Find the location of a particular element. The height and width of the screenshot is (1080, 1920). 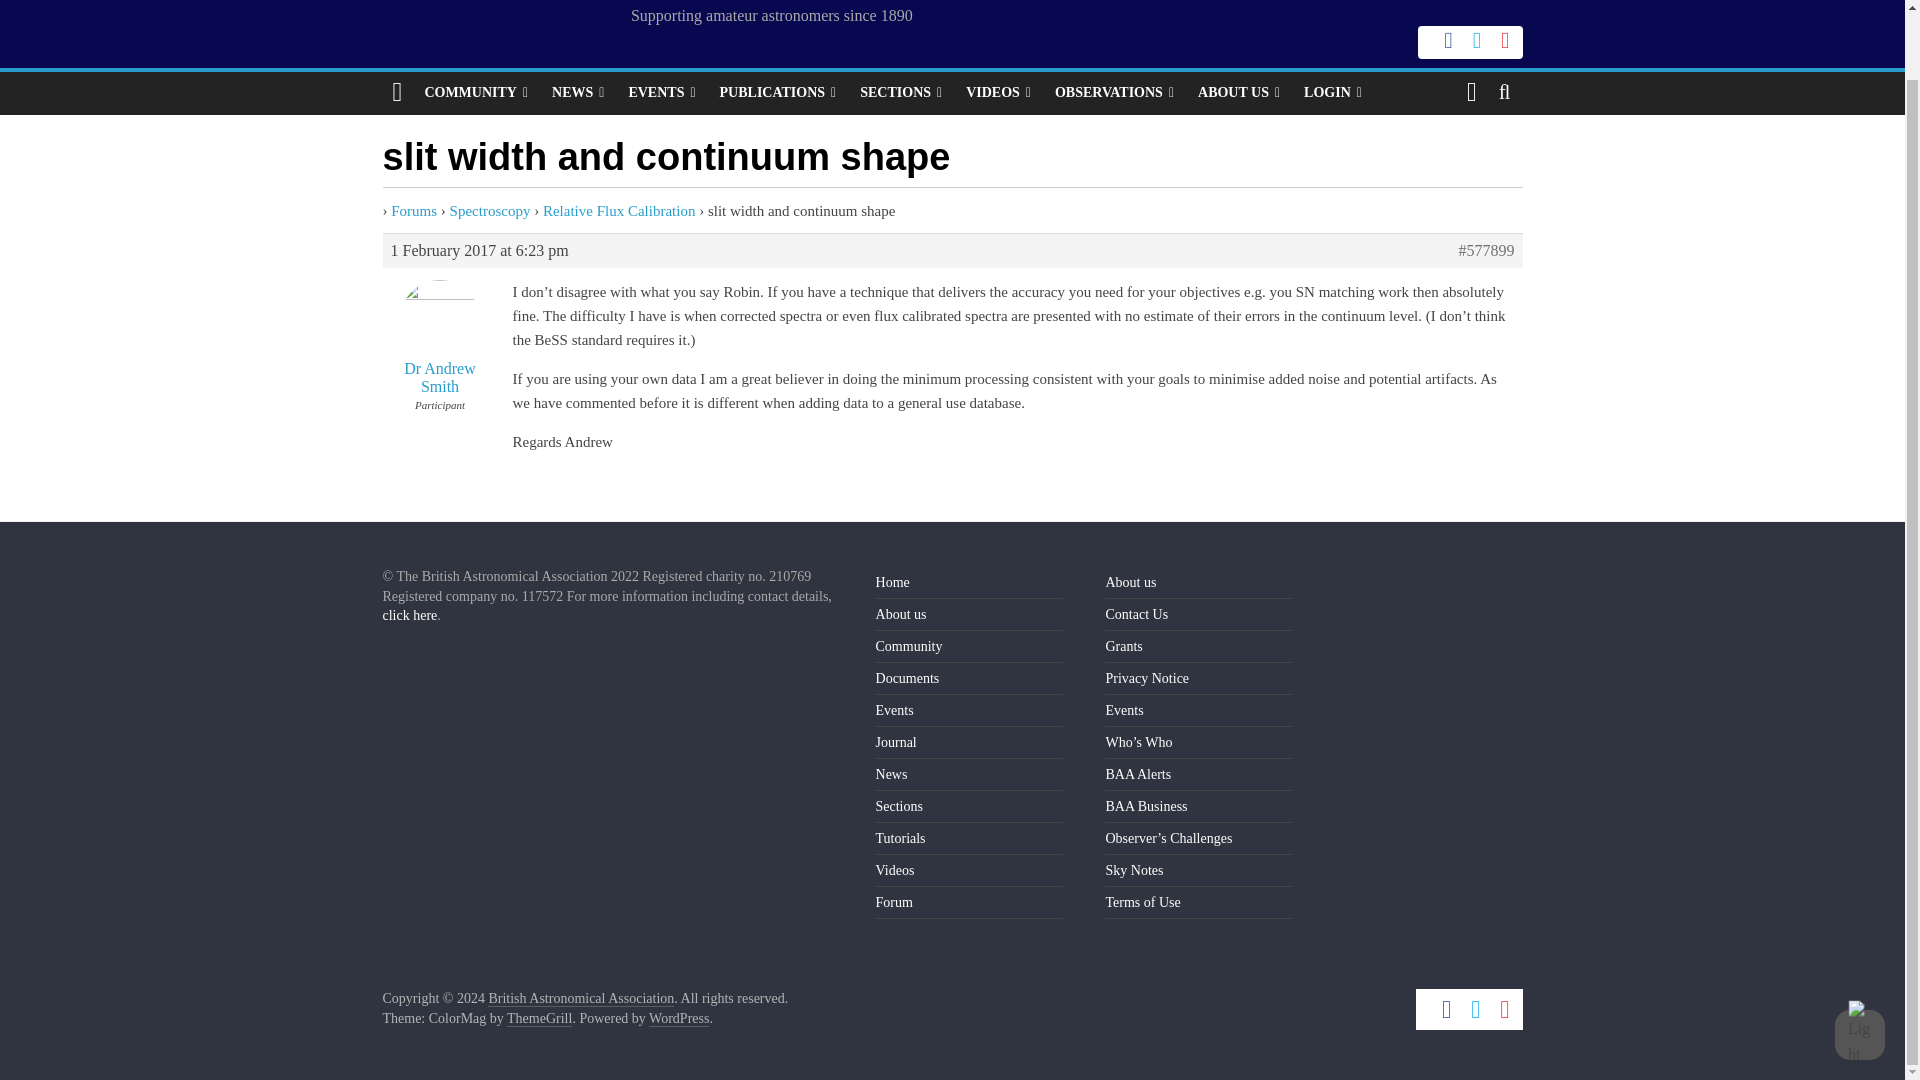

ThemeGrill is located at coordinates (539, 1018).